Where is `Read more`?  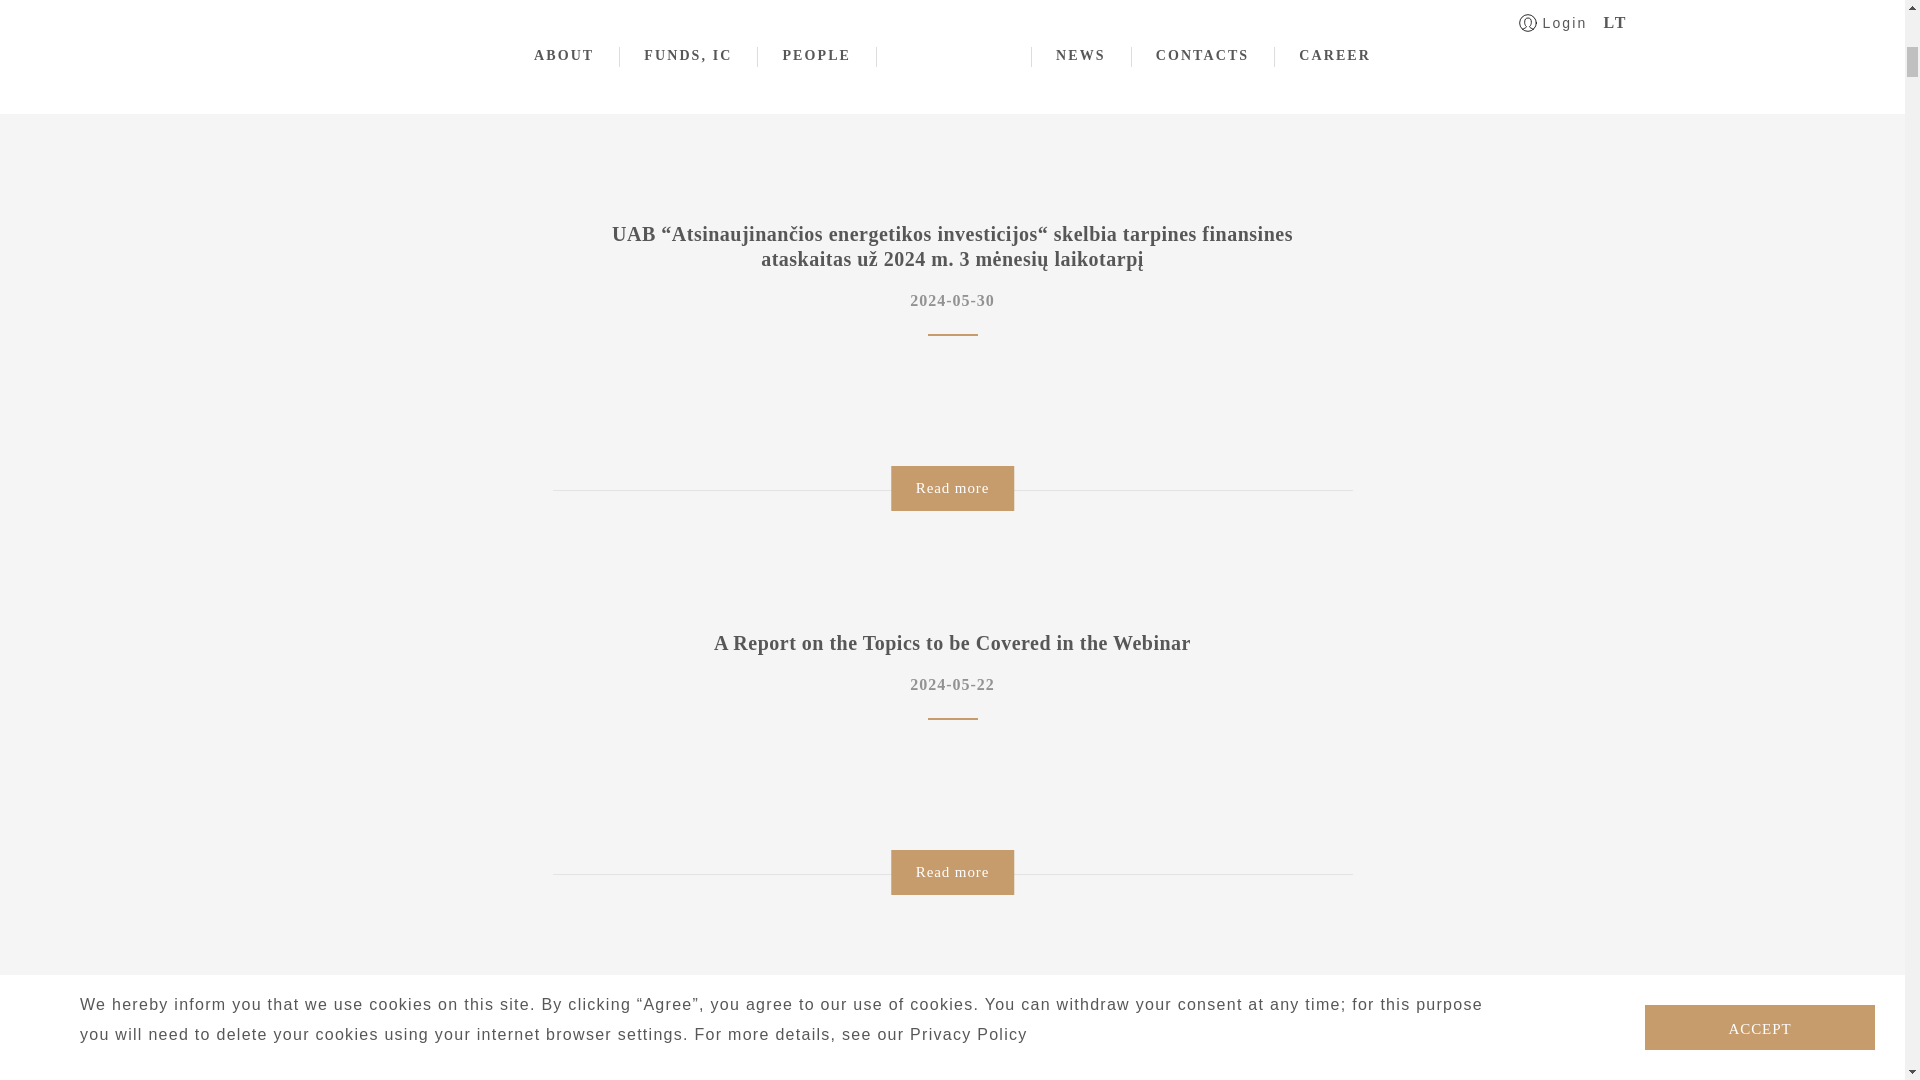 Read more is located at coordinates (952, 79).